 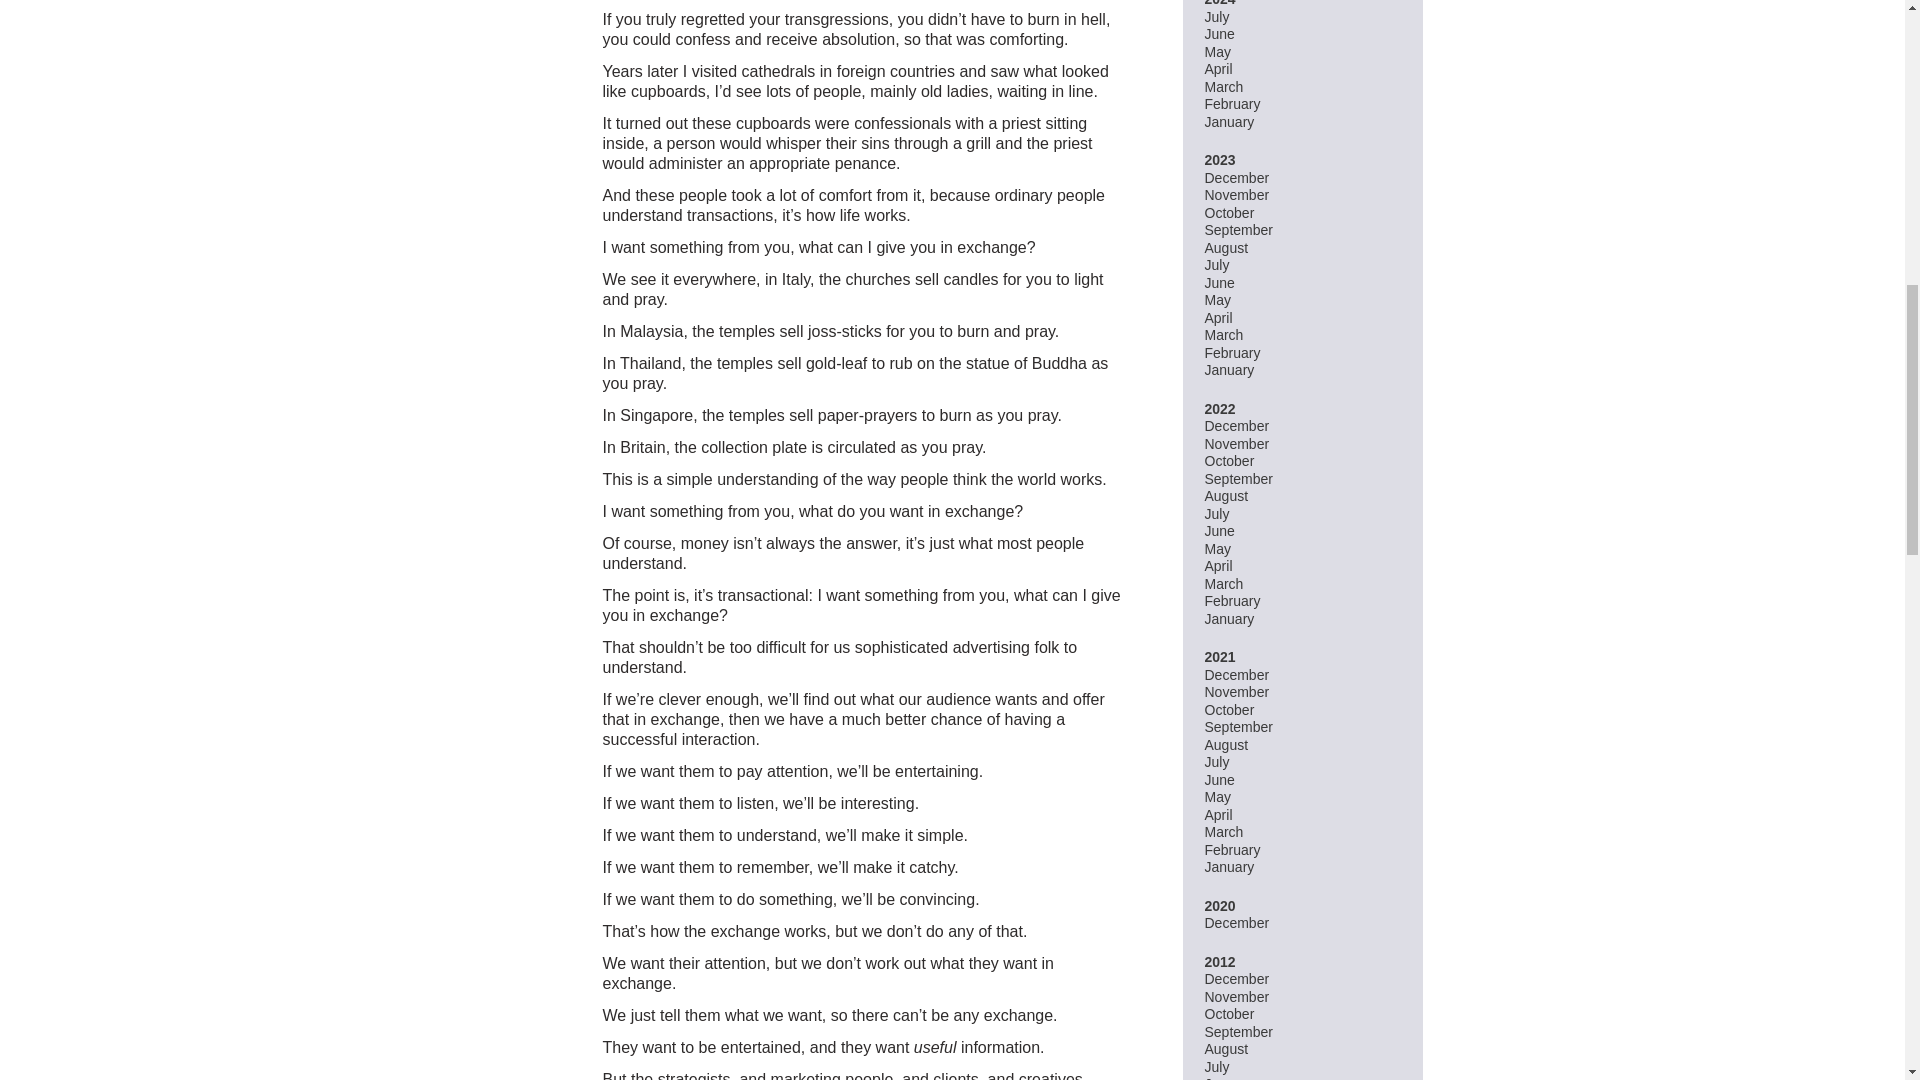 I want to click on March, so click(x=1222, y=86).